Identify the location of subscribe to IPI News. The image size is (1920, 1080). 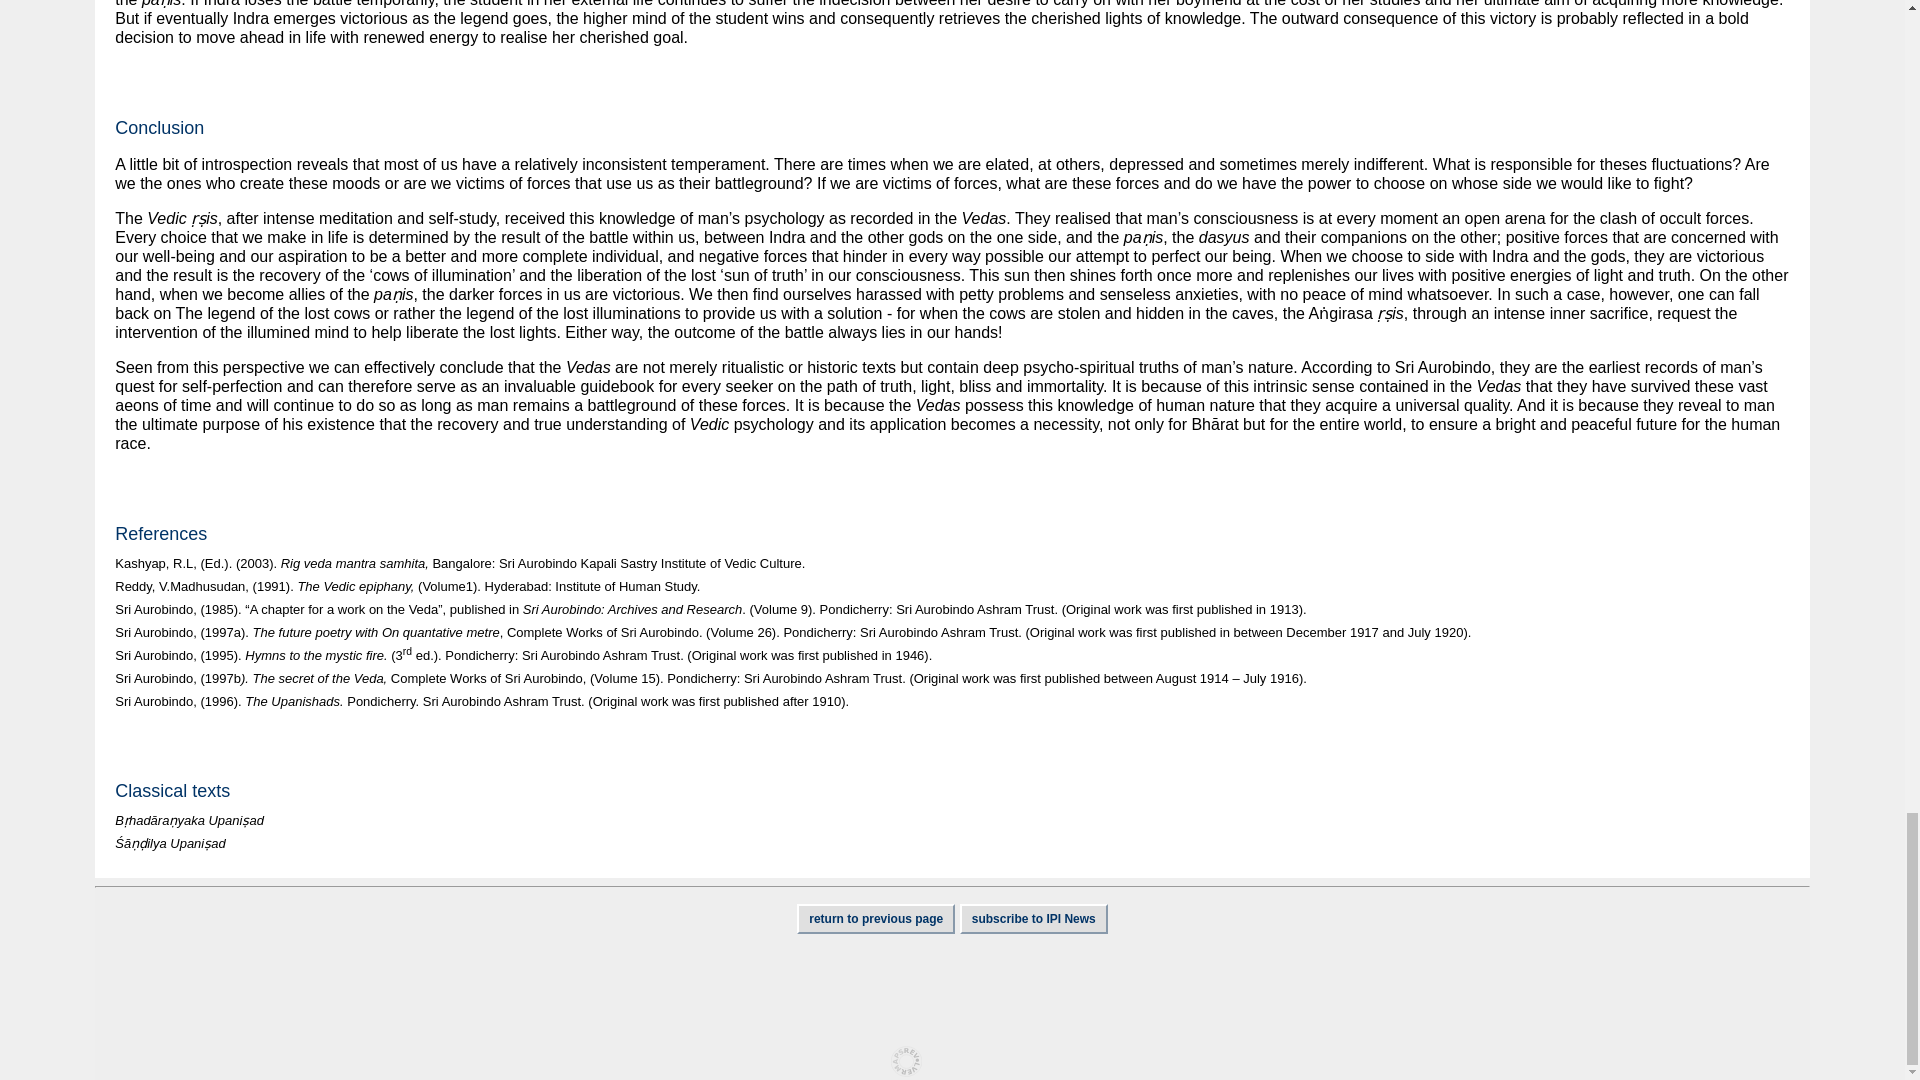
(1034, 918).